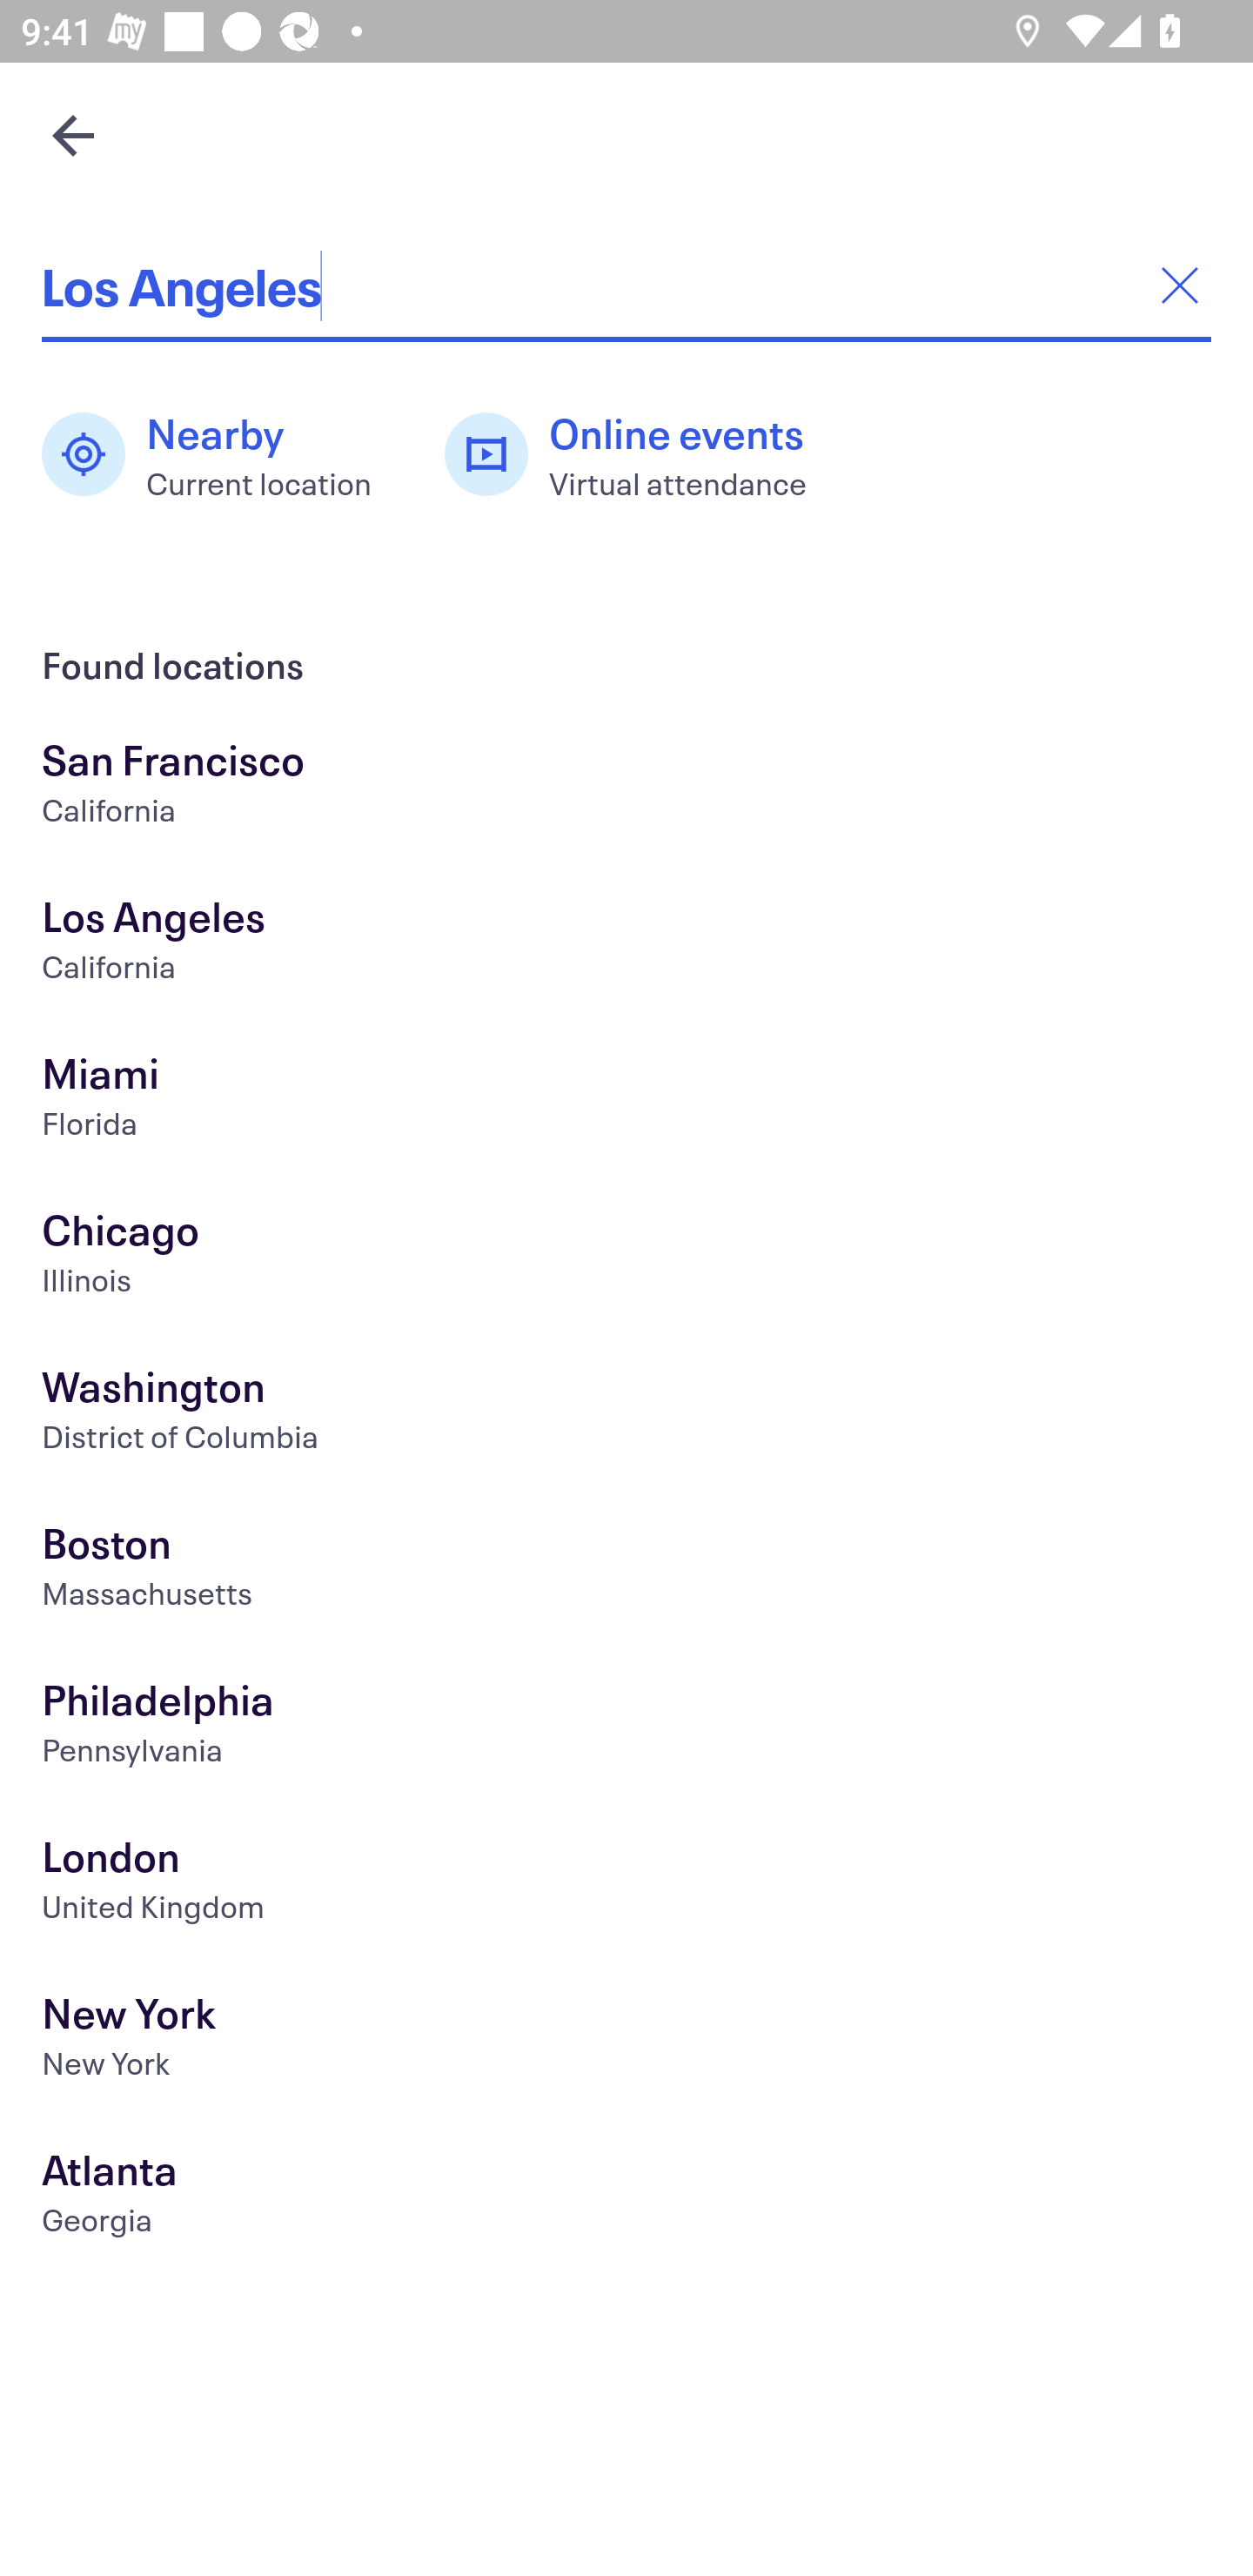 The width and height of the screenshot is (1253, 2576). I want to click on New York, so click(626, 2042).